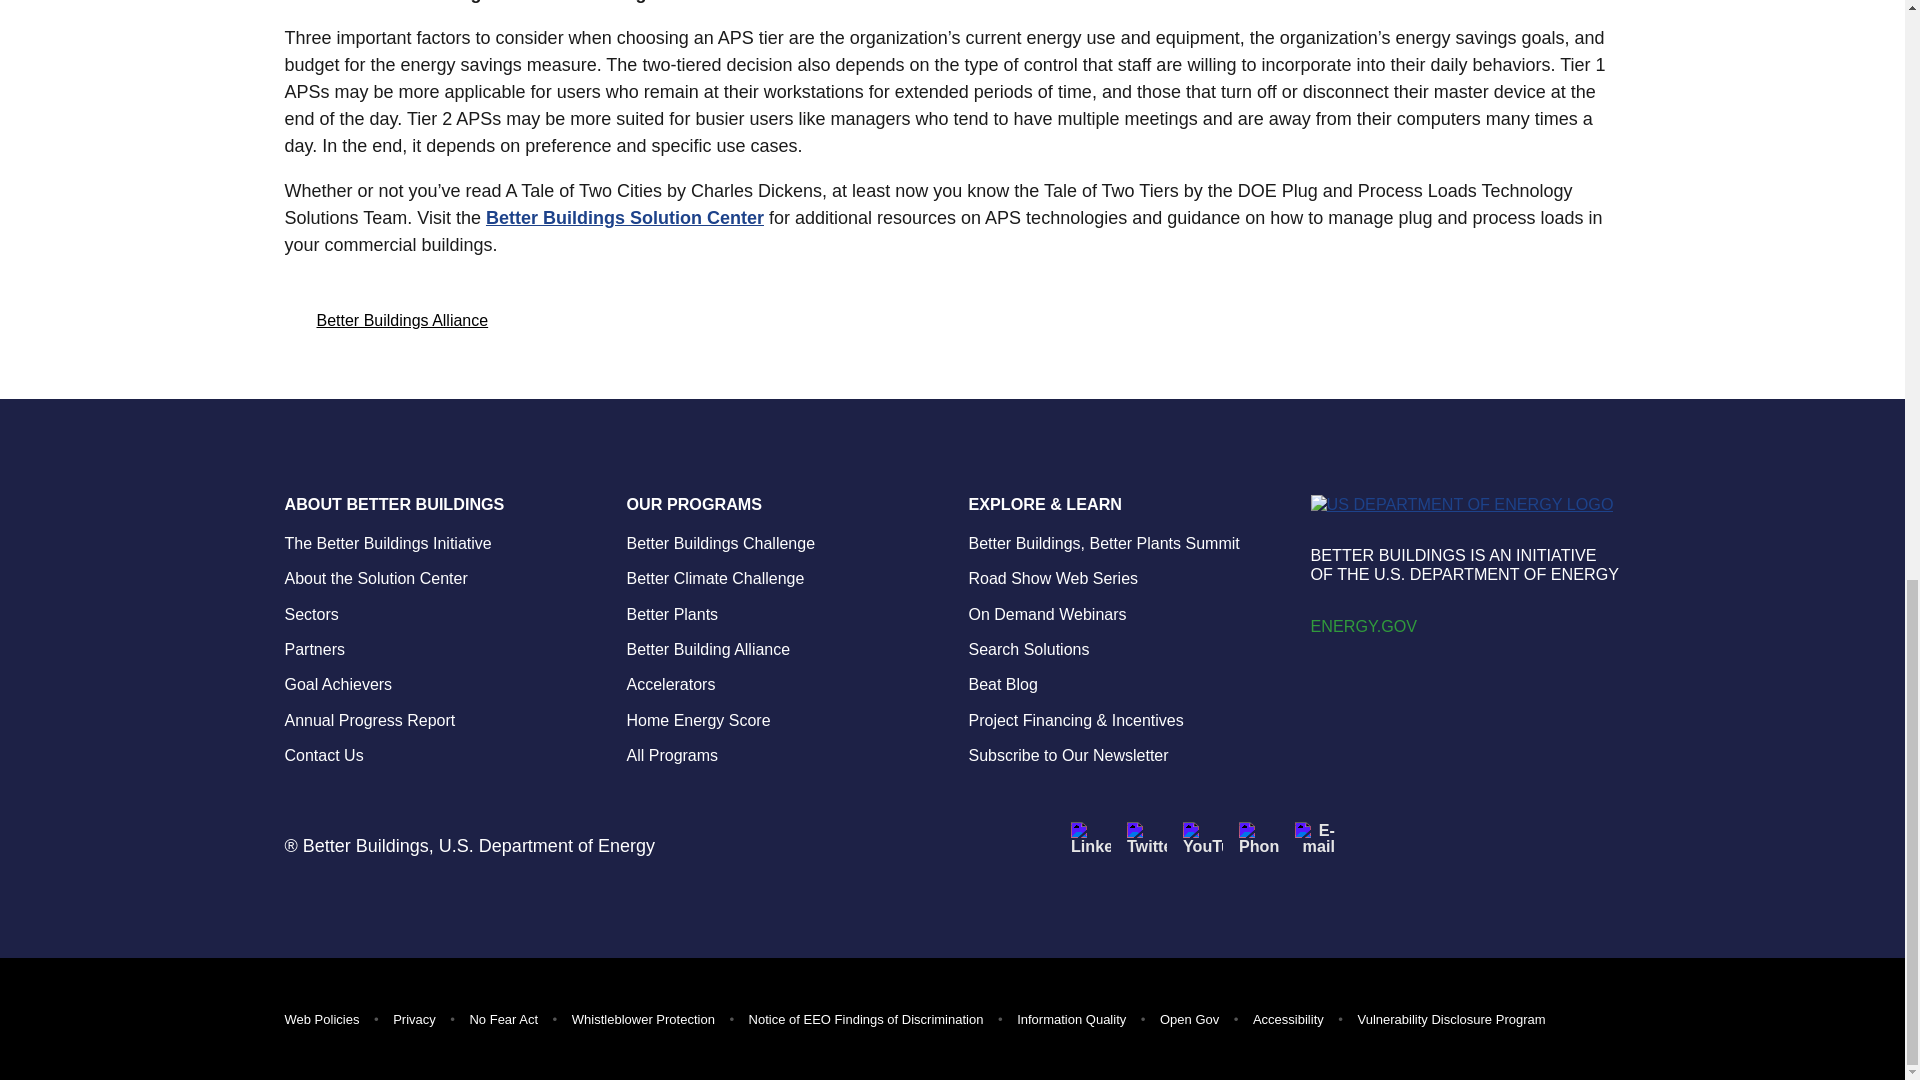 The height and width of the screenshot is (1080, 1920). I want to click on Better Plants, so click(672, 614).